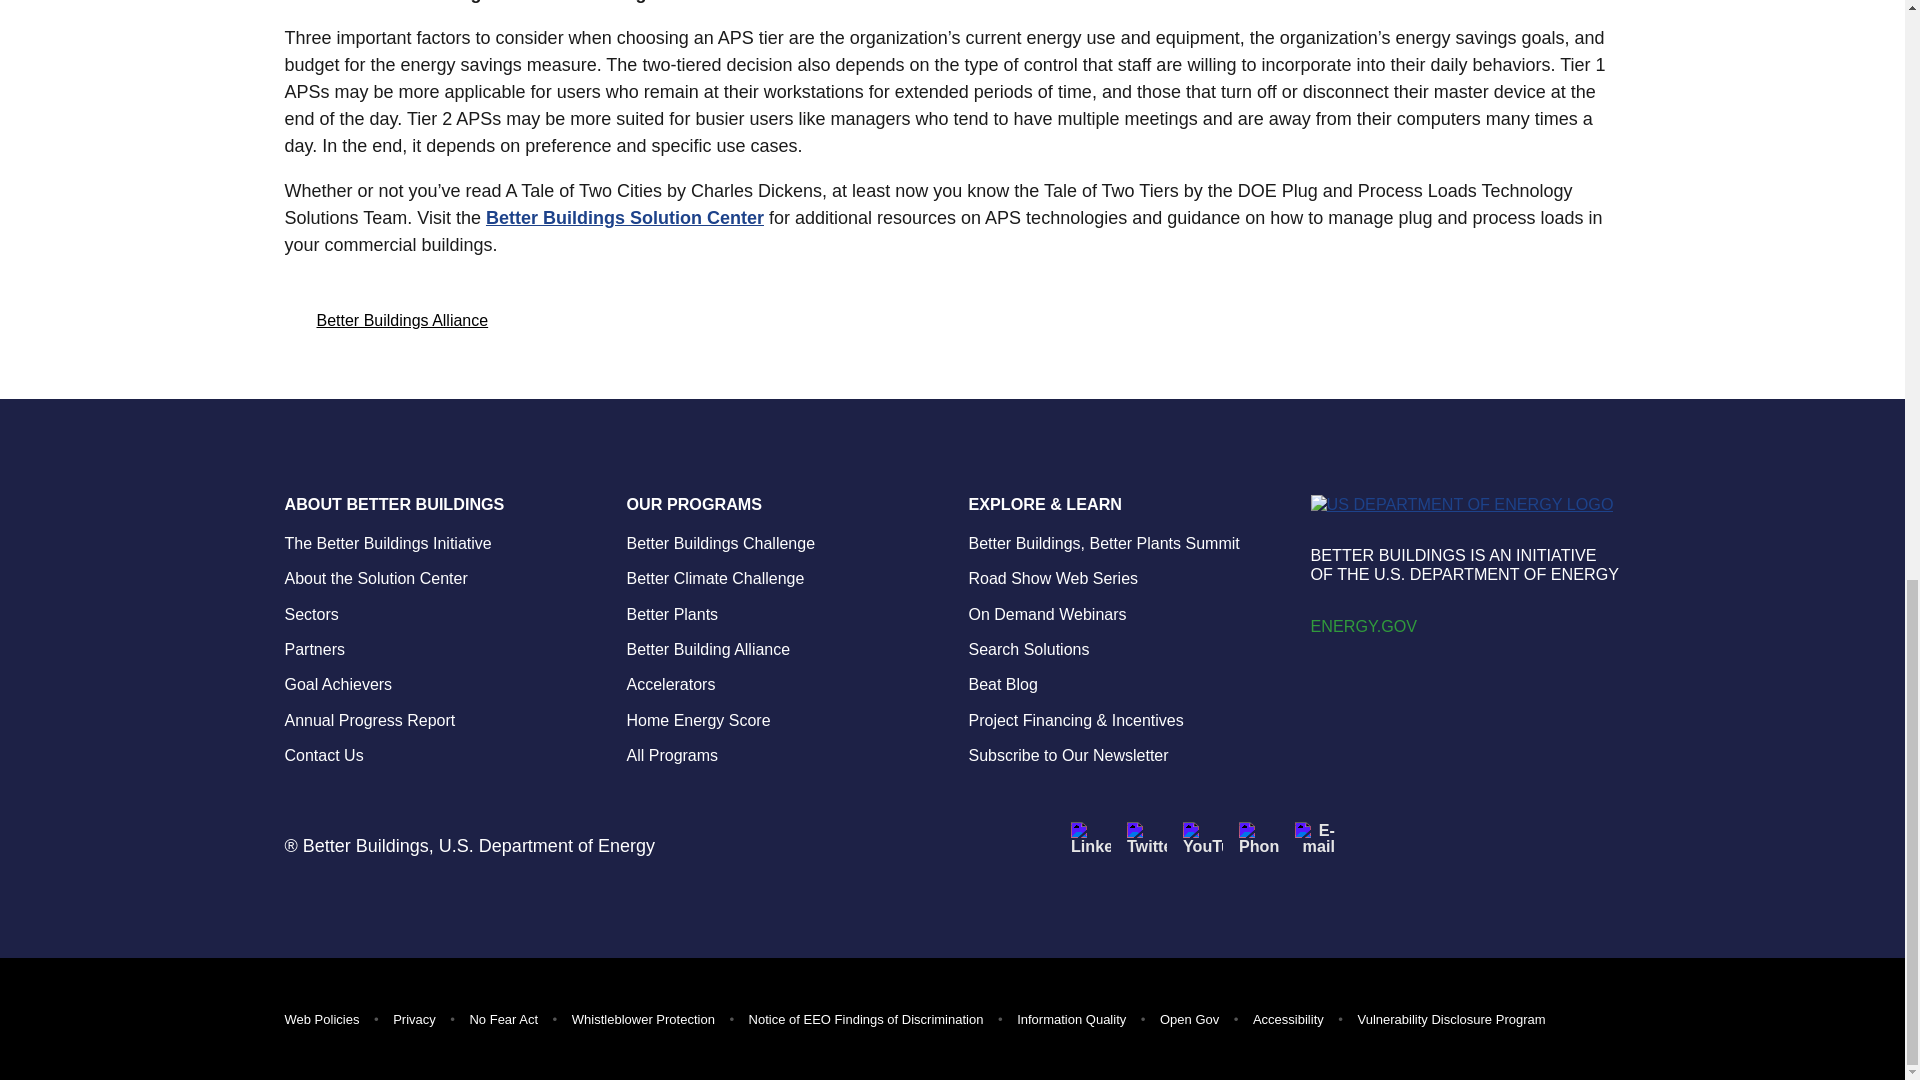 The height and width of the screenshot is (1080, 1920). I want to click on Better Plants, so click(672, 614).